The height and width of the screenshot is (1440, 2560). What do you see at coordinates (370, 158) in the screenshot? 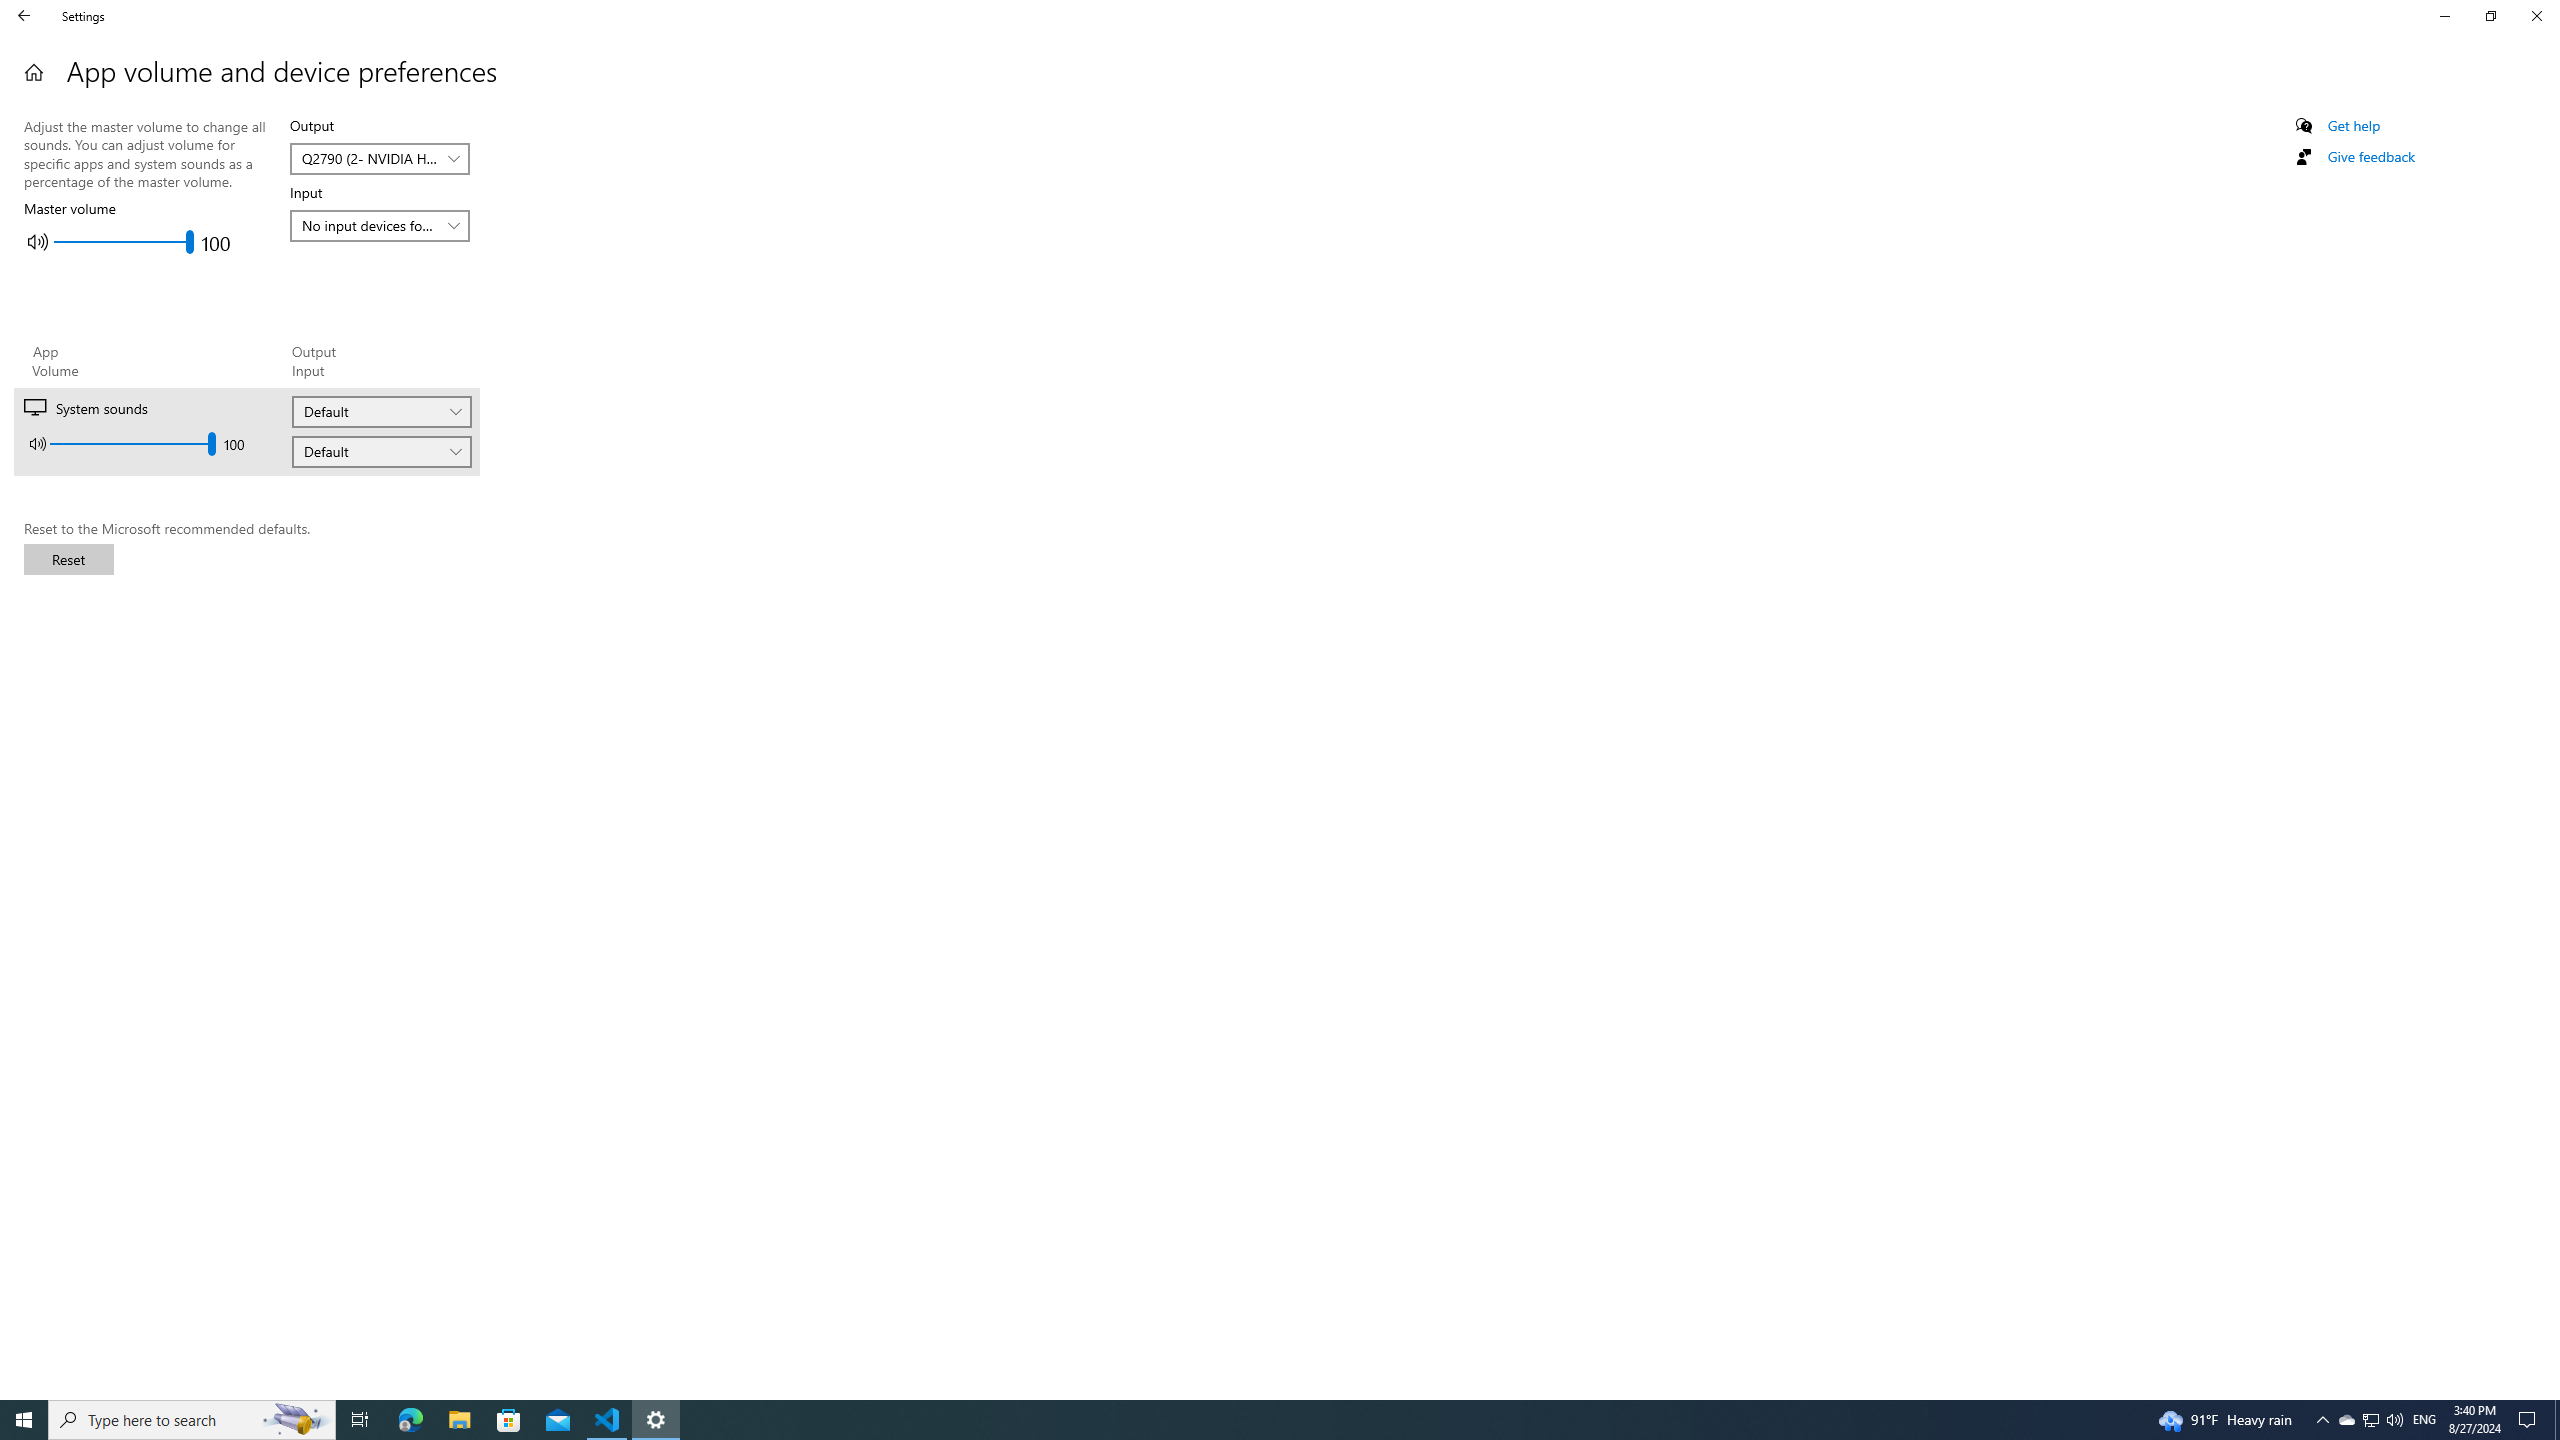
I see `Default` at bounding box center [370, 158].